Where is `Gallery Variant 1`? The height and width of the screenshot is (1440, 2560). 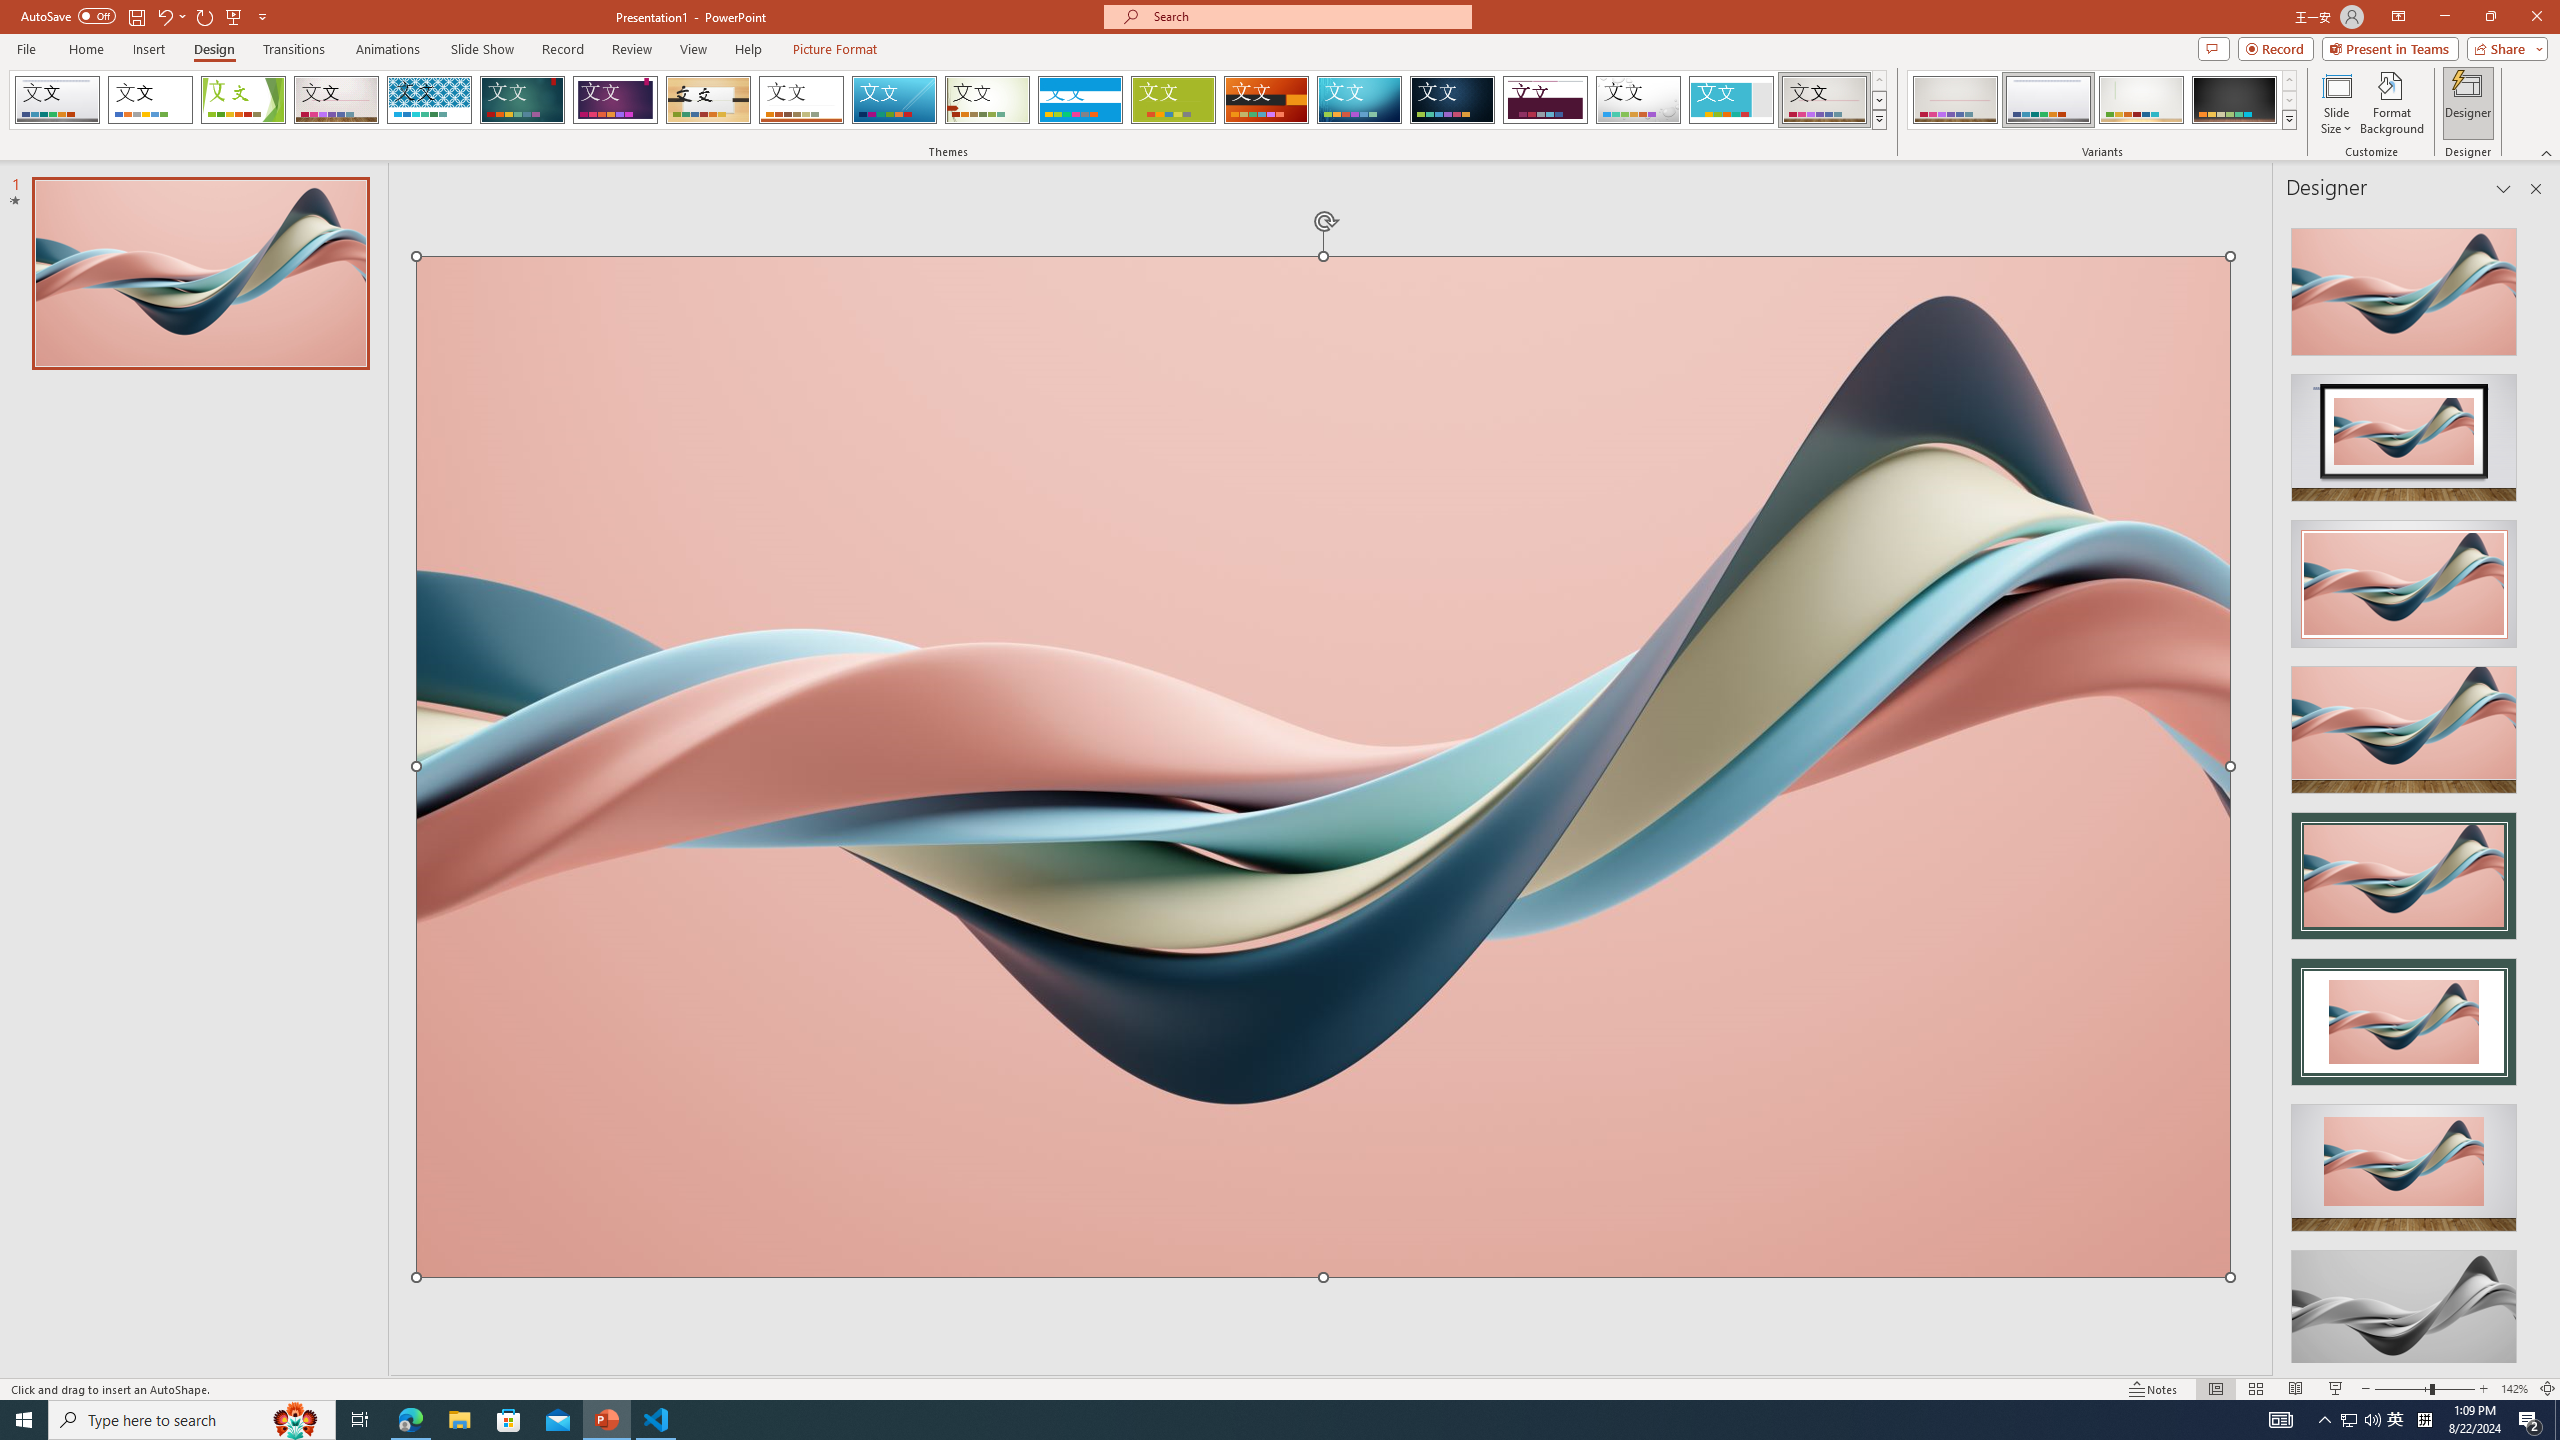 Gallery Variant 1 is located at coordinates (1955, 100).